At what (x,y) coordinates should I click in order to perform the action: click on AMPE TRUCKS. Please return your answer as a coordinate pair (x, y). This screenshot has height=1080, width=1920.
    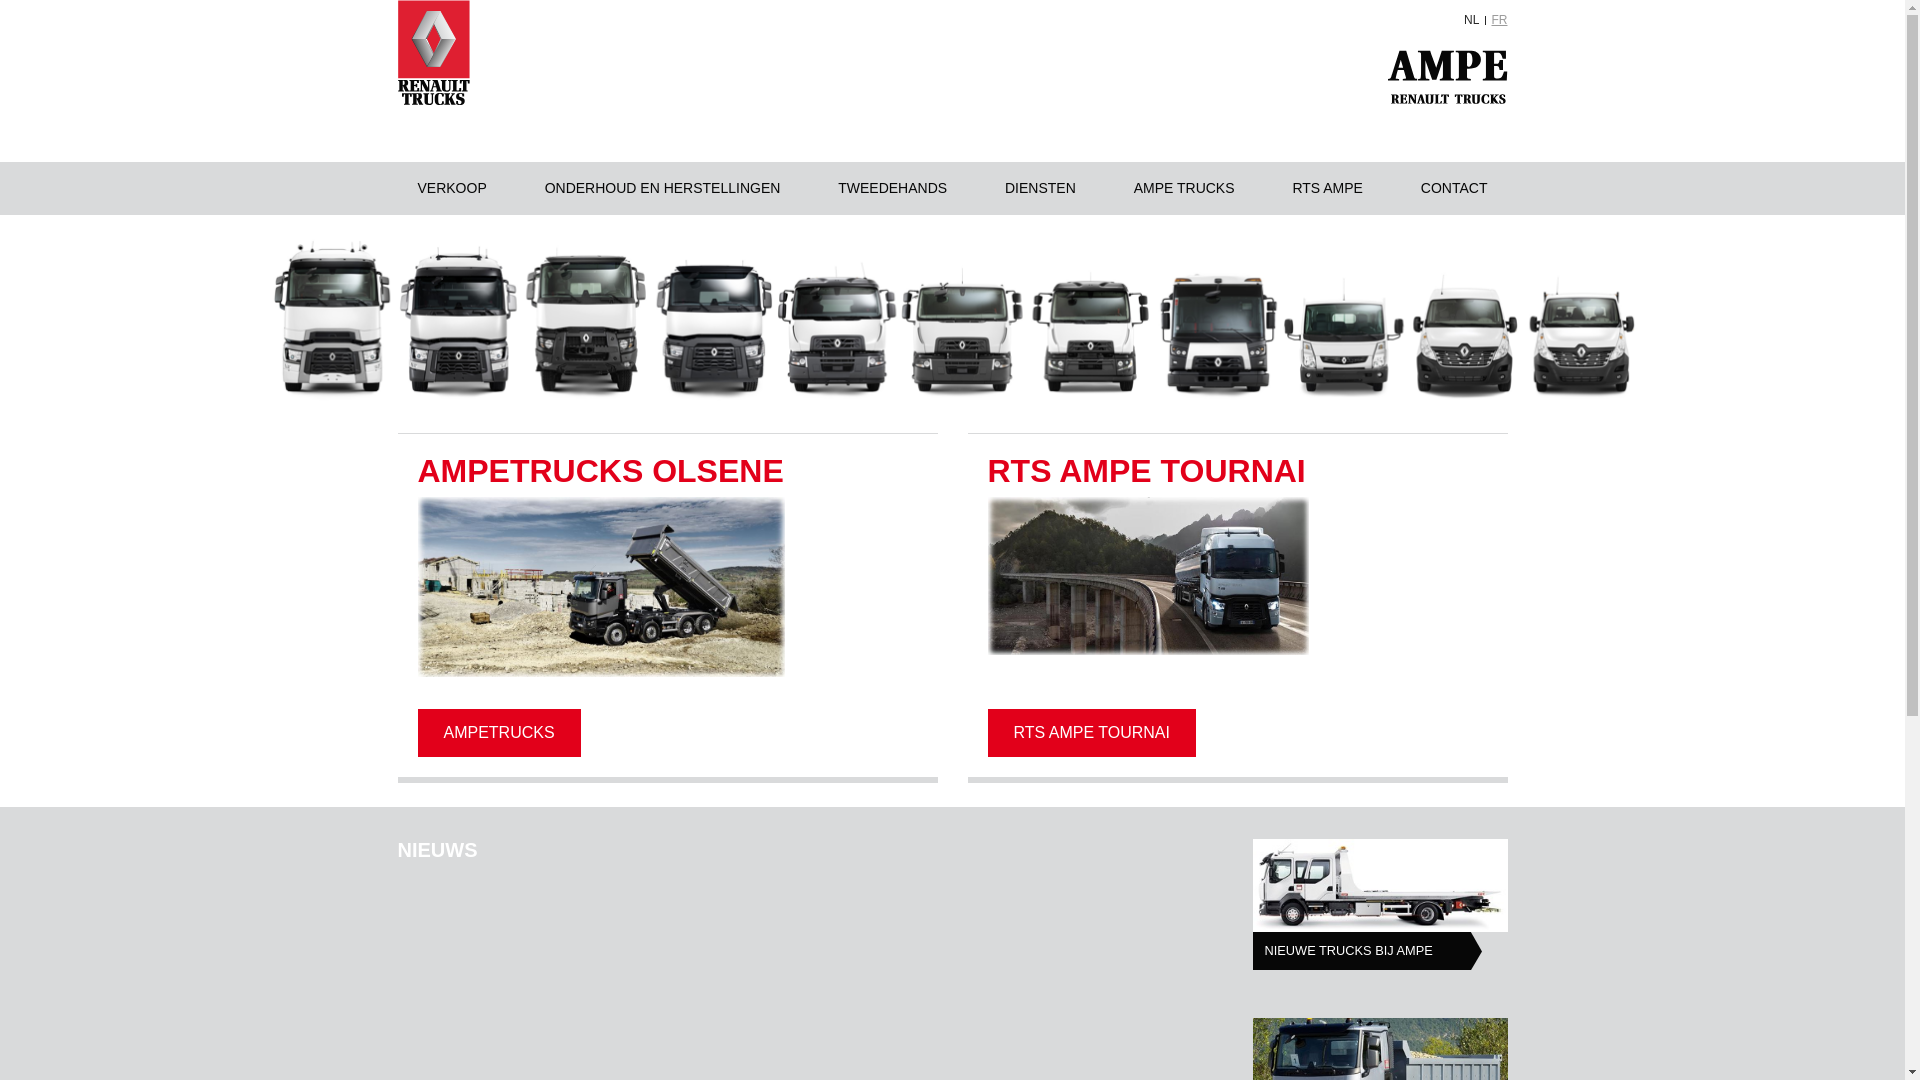
    Looking at the image, I should click on (1184, 188).